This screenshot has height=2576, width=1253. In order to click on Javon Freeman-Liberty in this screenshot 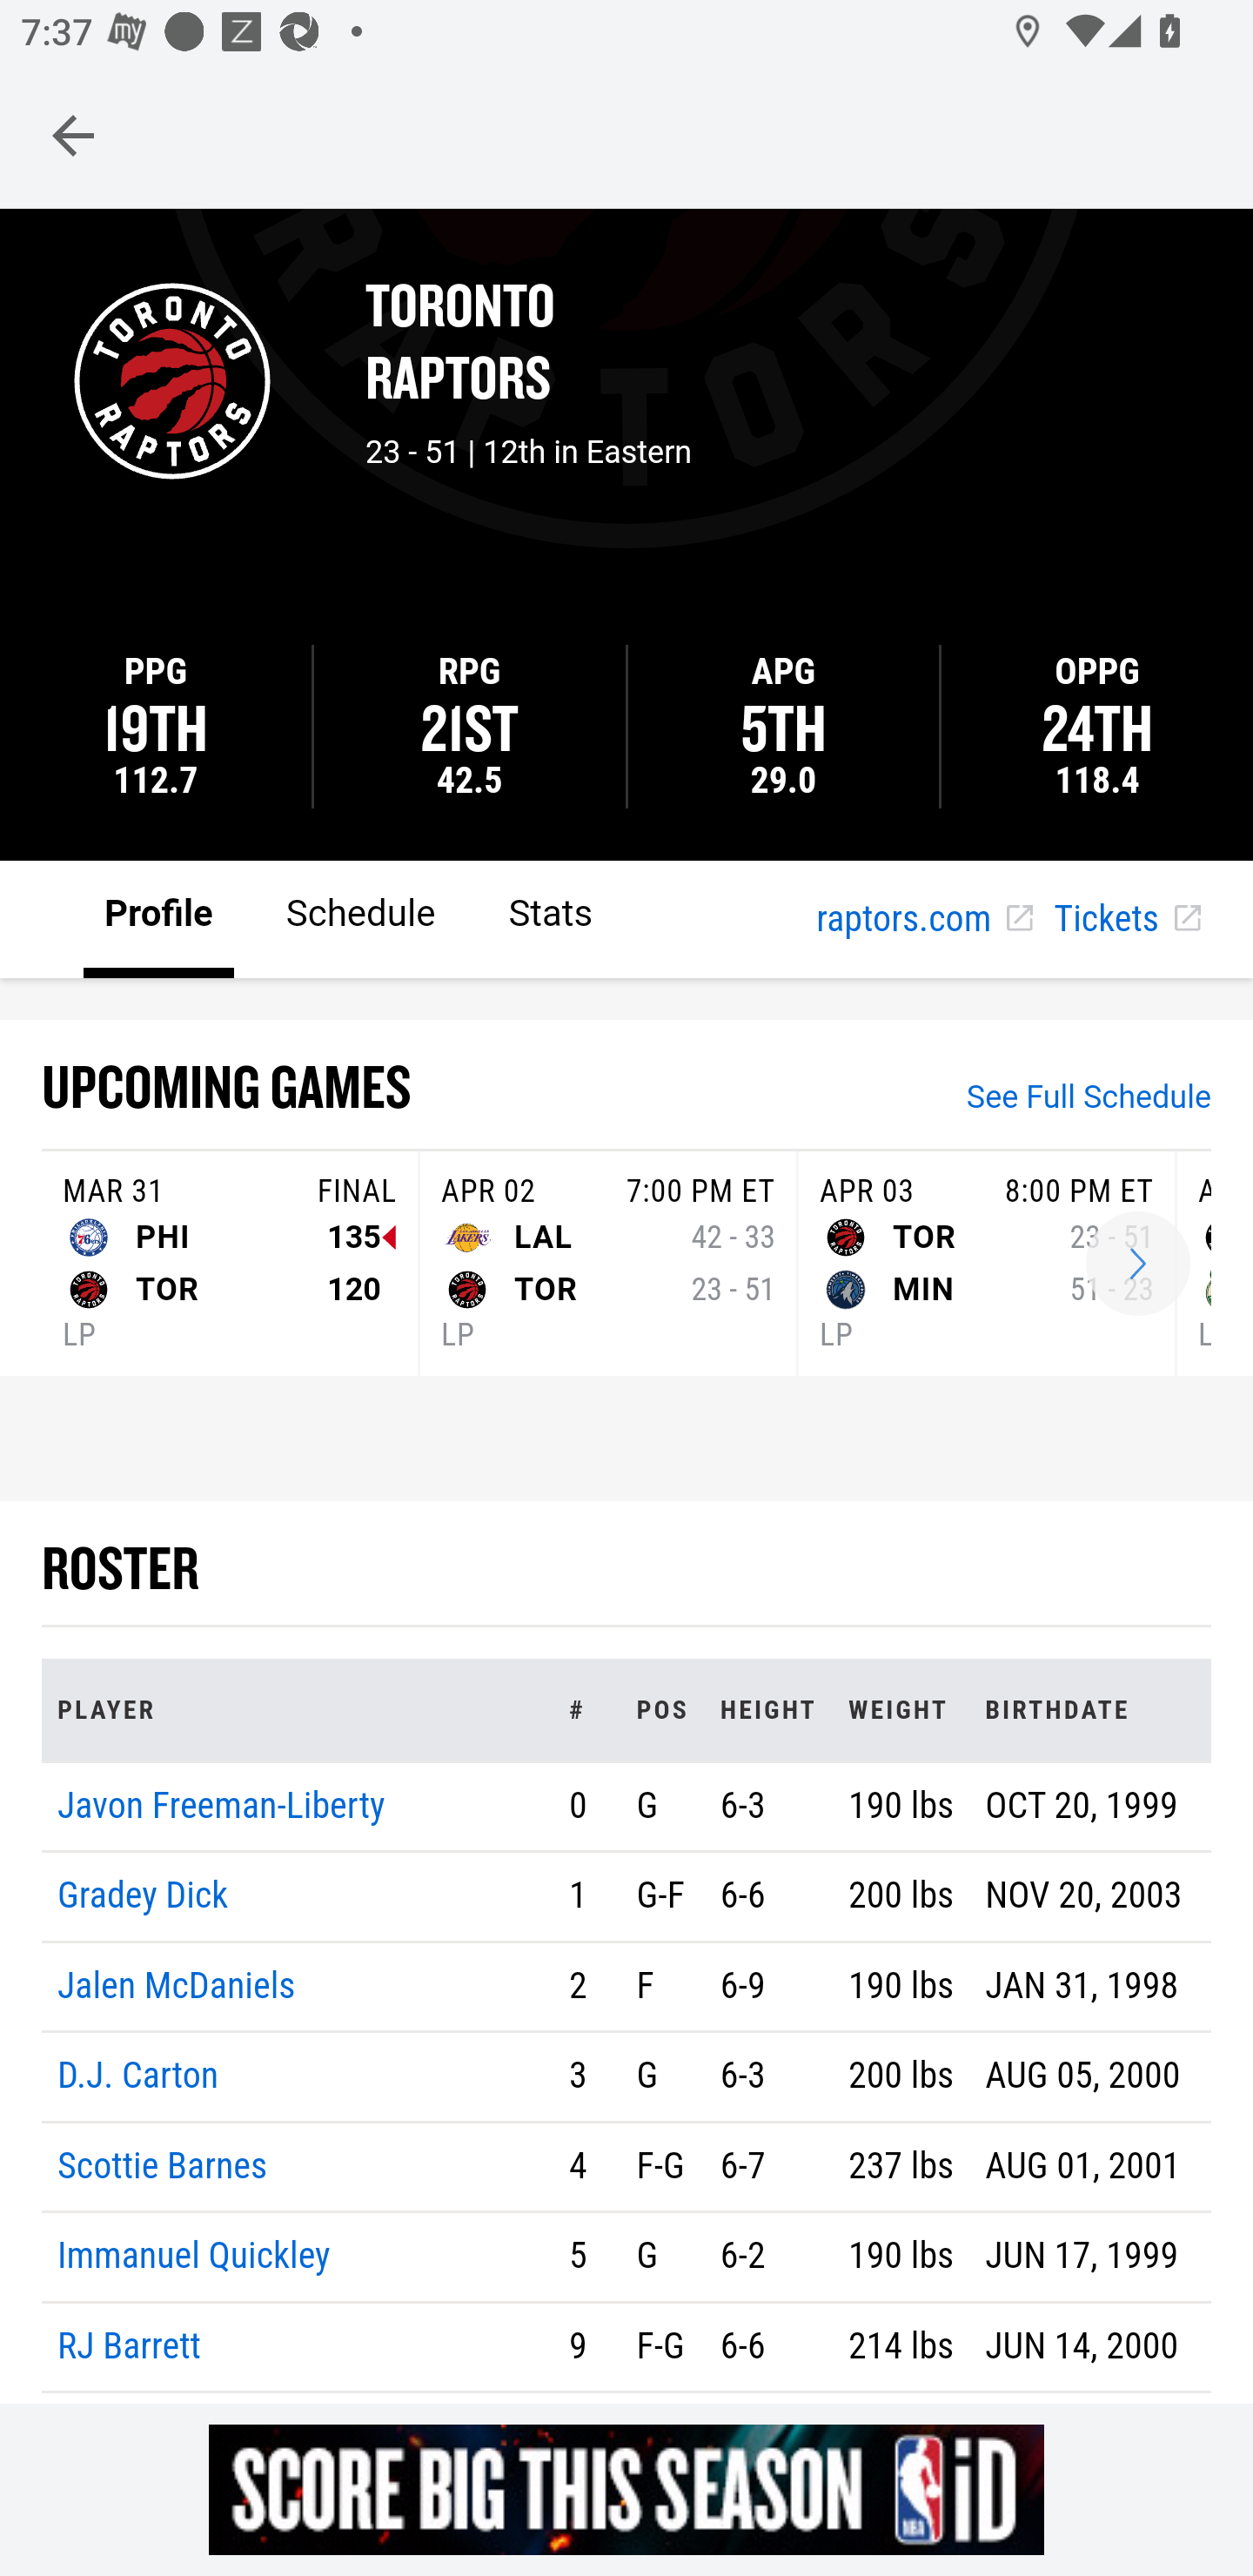, I will do `click(221, 1804)`.